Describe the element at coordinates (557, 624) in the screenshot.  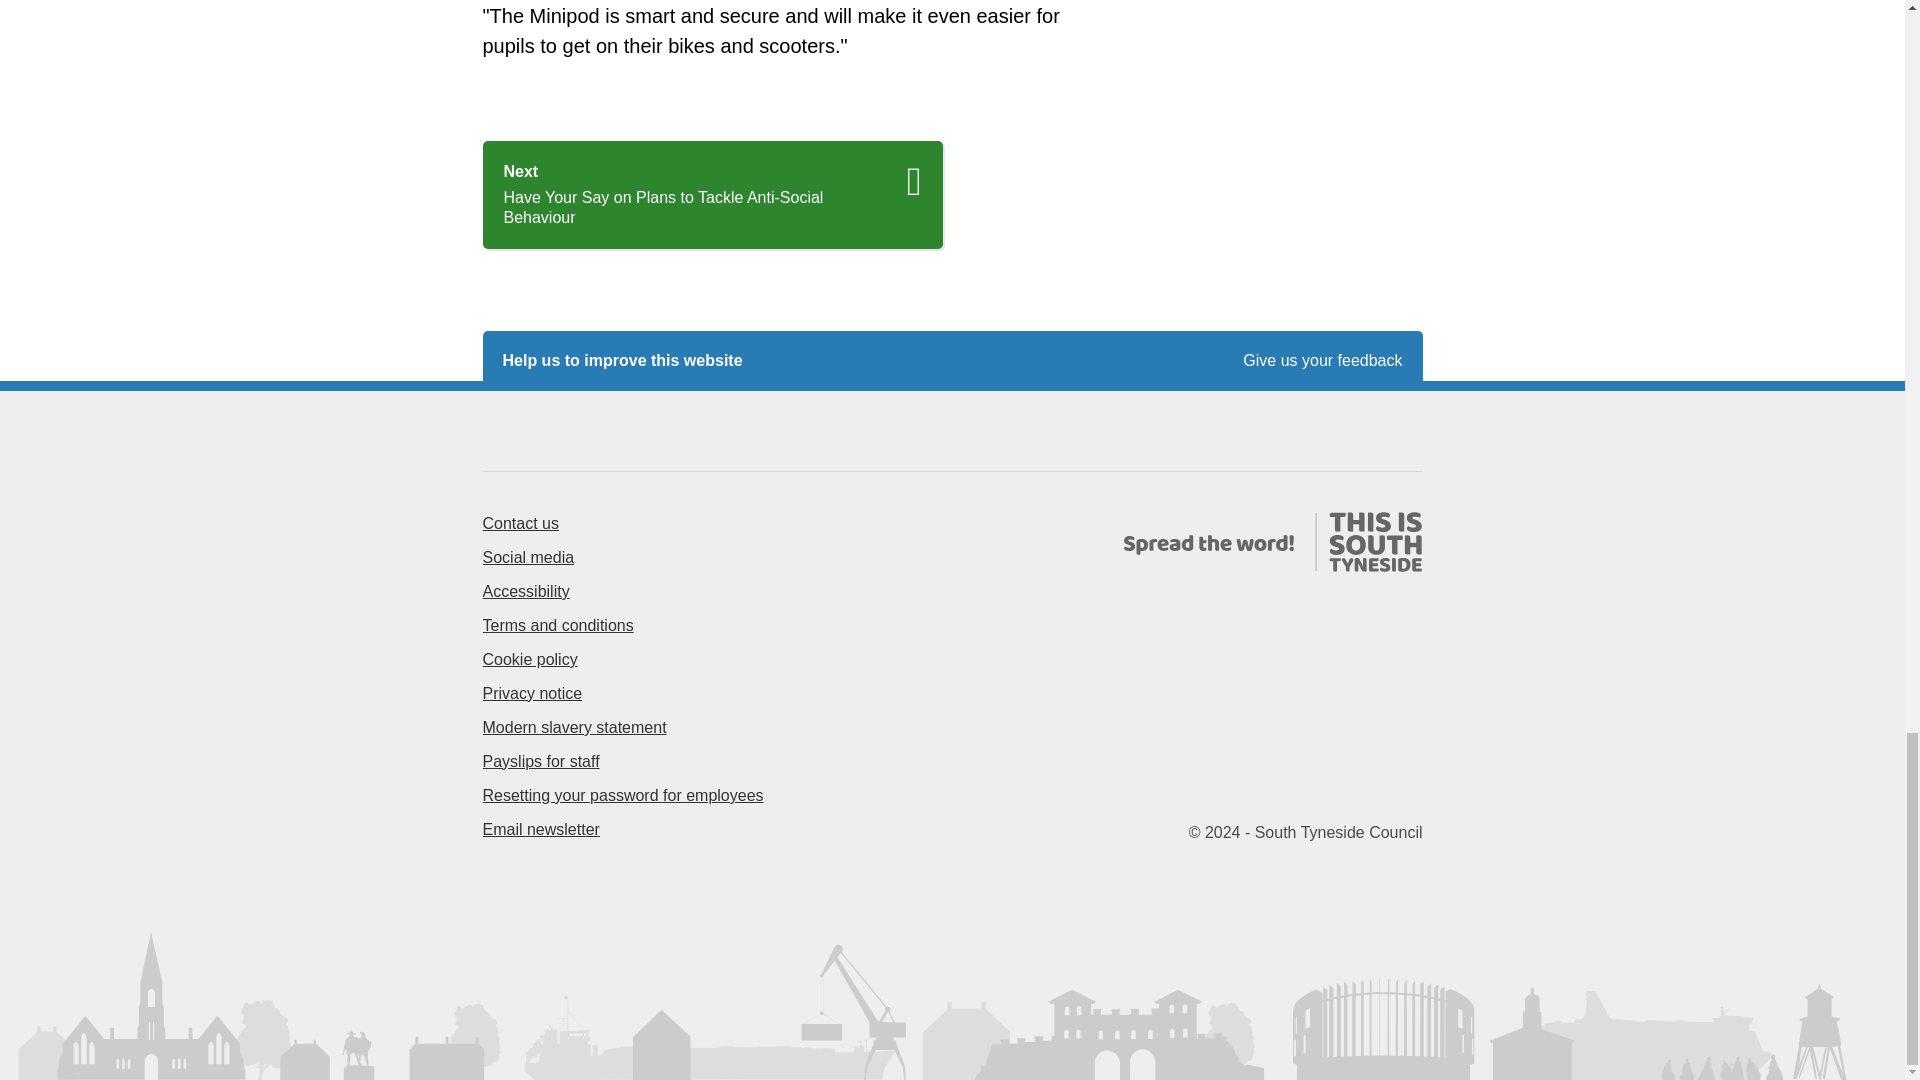
I see `Terms and conditions` at that location.